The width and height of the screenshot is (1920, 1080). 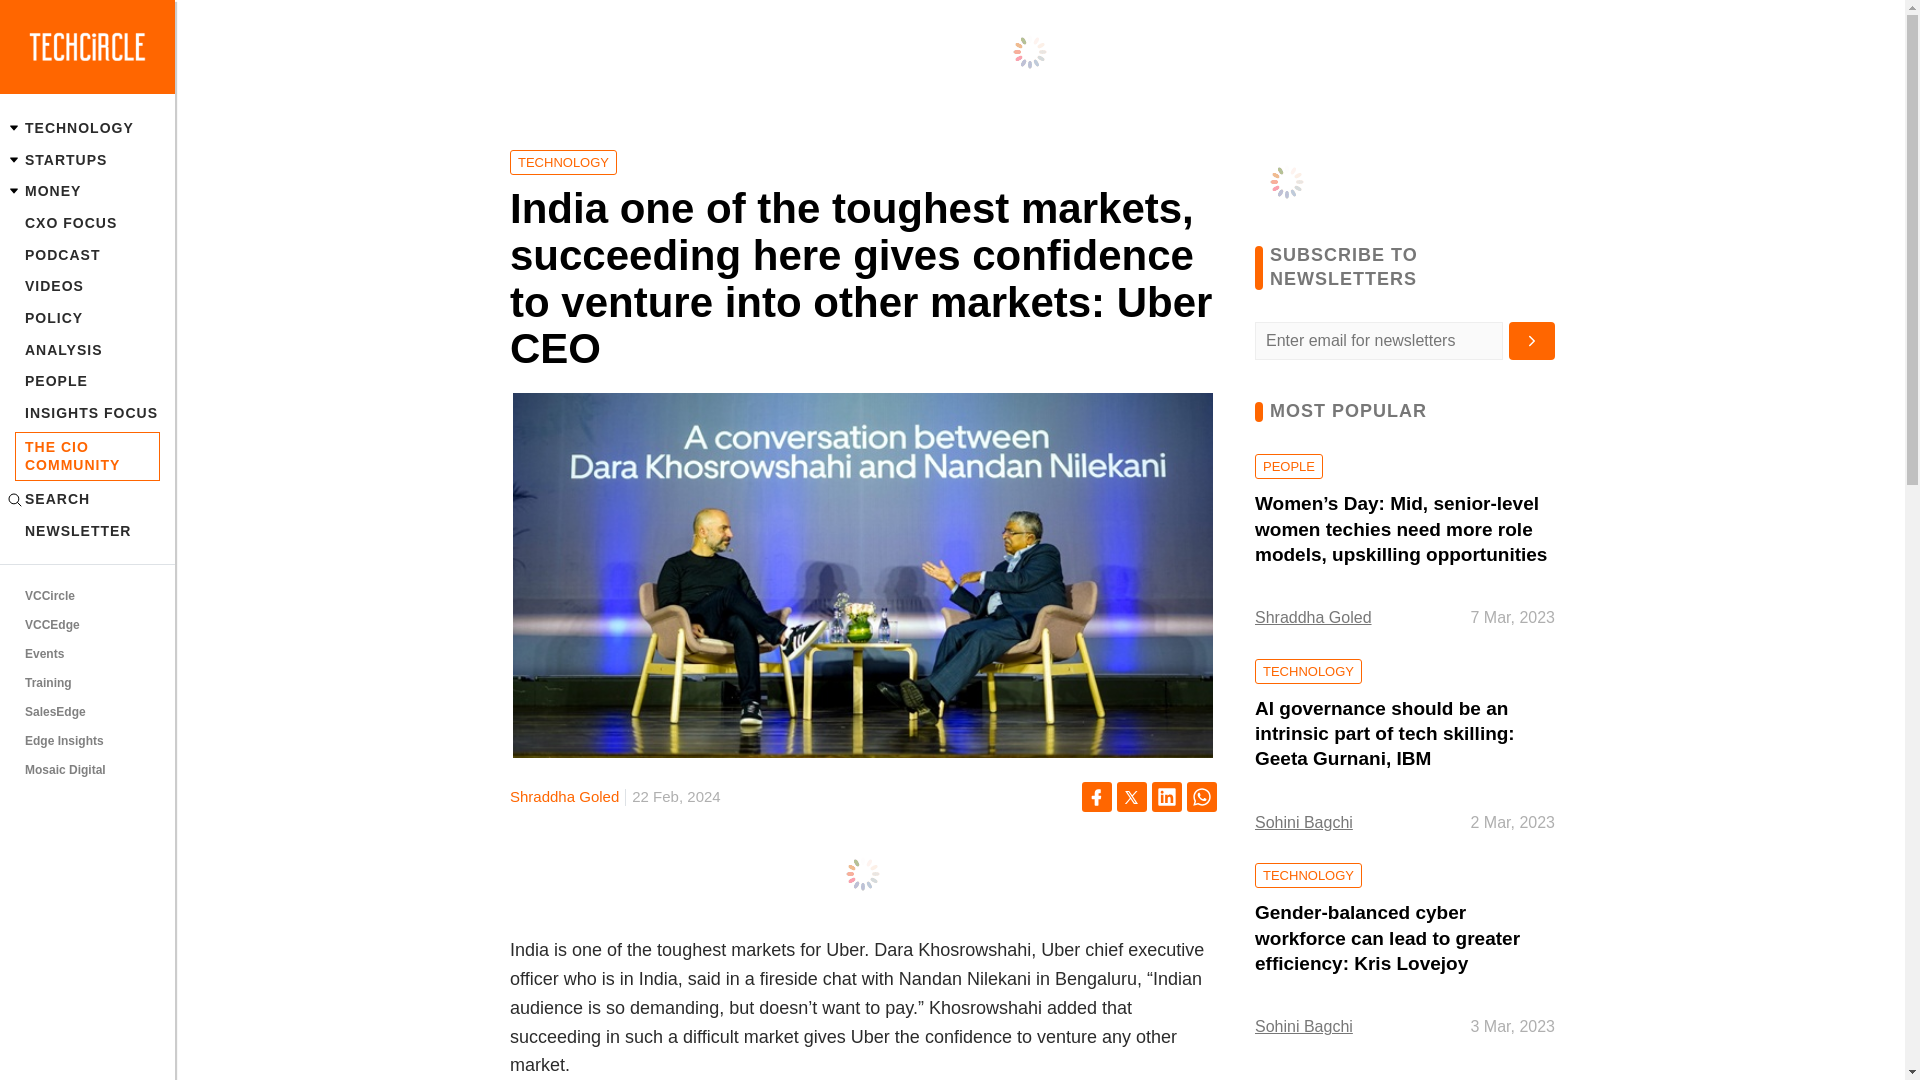 I want to click on PODCAST, so click(x=87, y=254).